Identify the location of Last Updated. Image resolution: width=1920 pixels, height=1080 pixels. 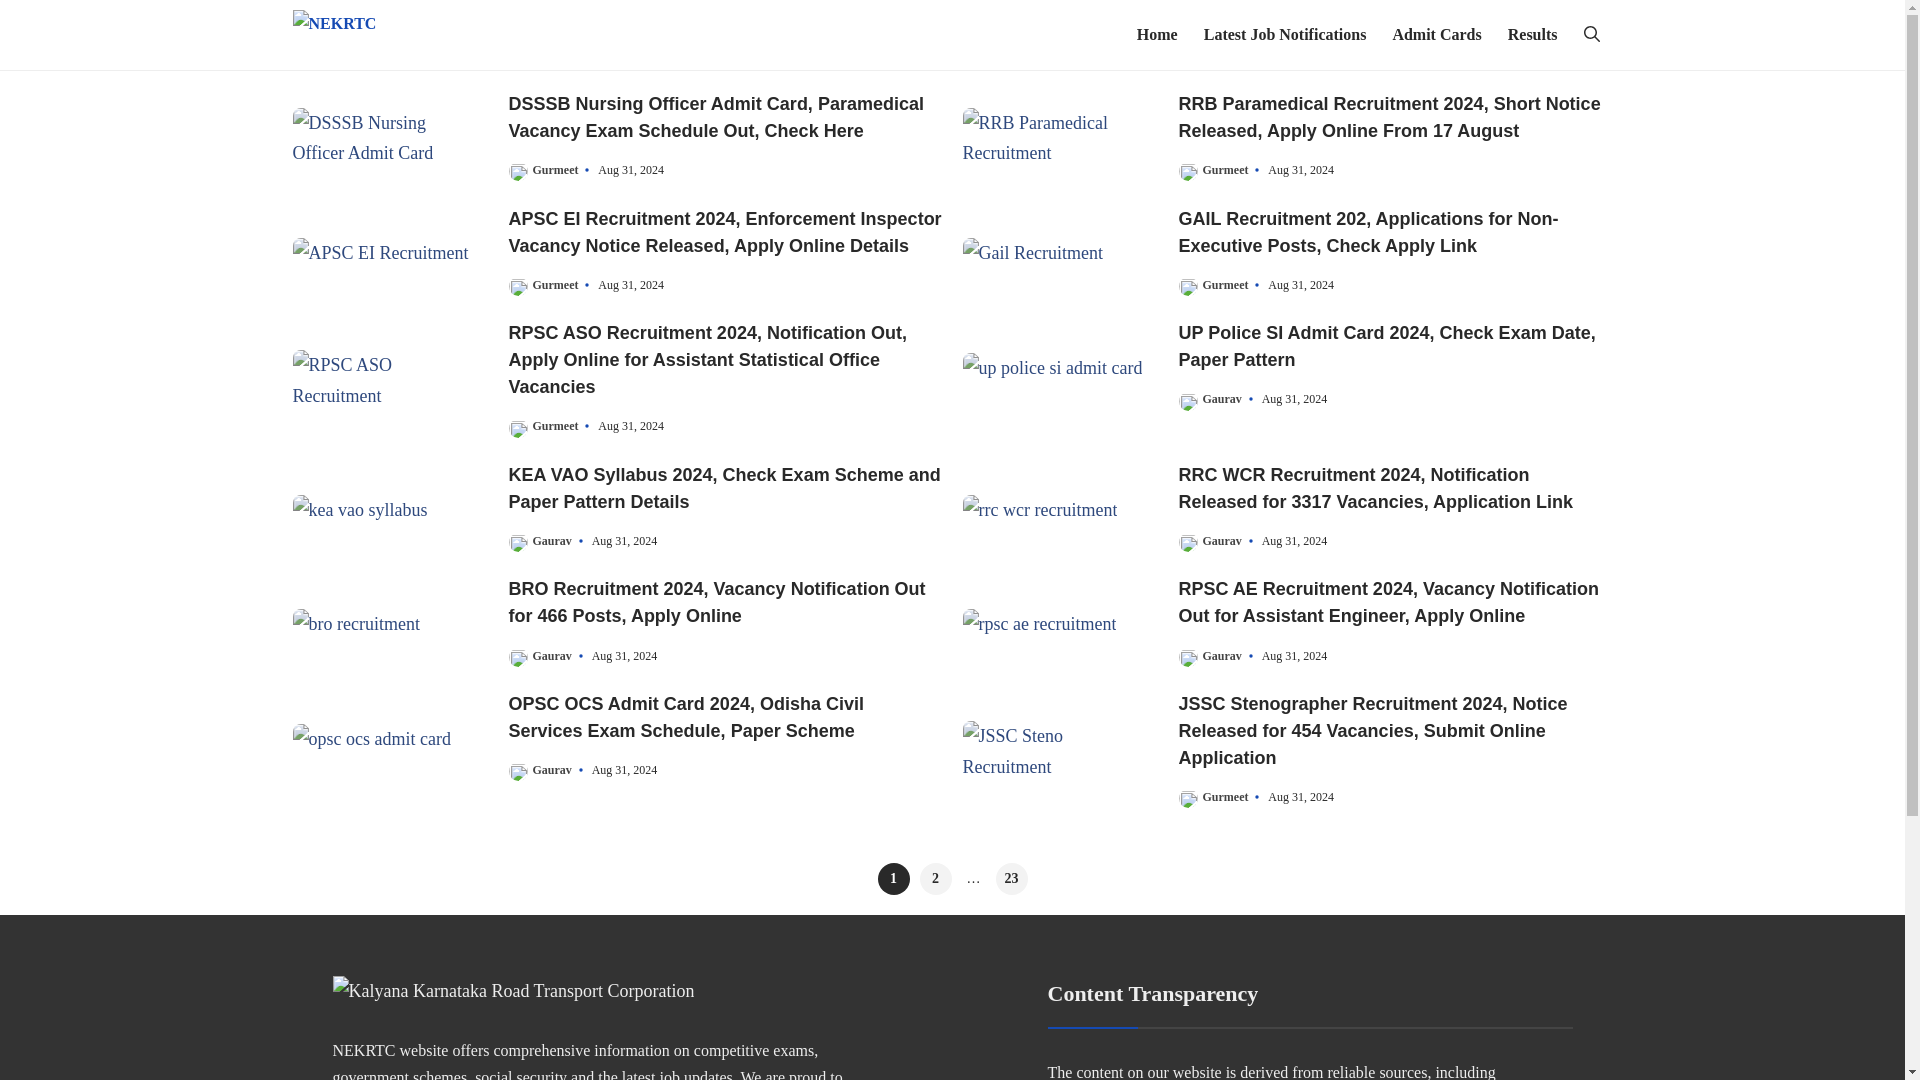
(620, 426).